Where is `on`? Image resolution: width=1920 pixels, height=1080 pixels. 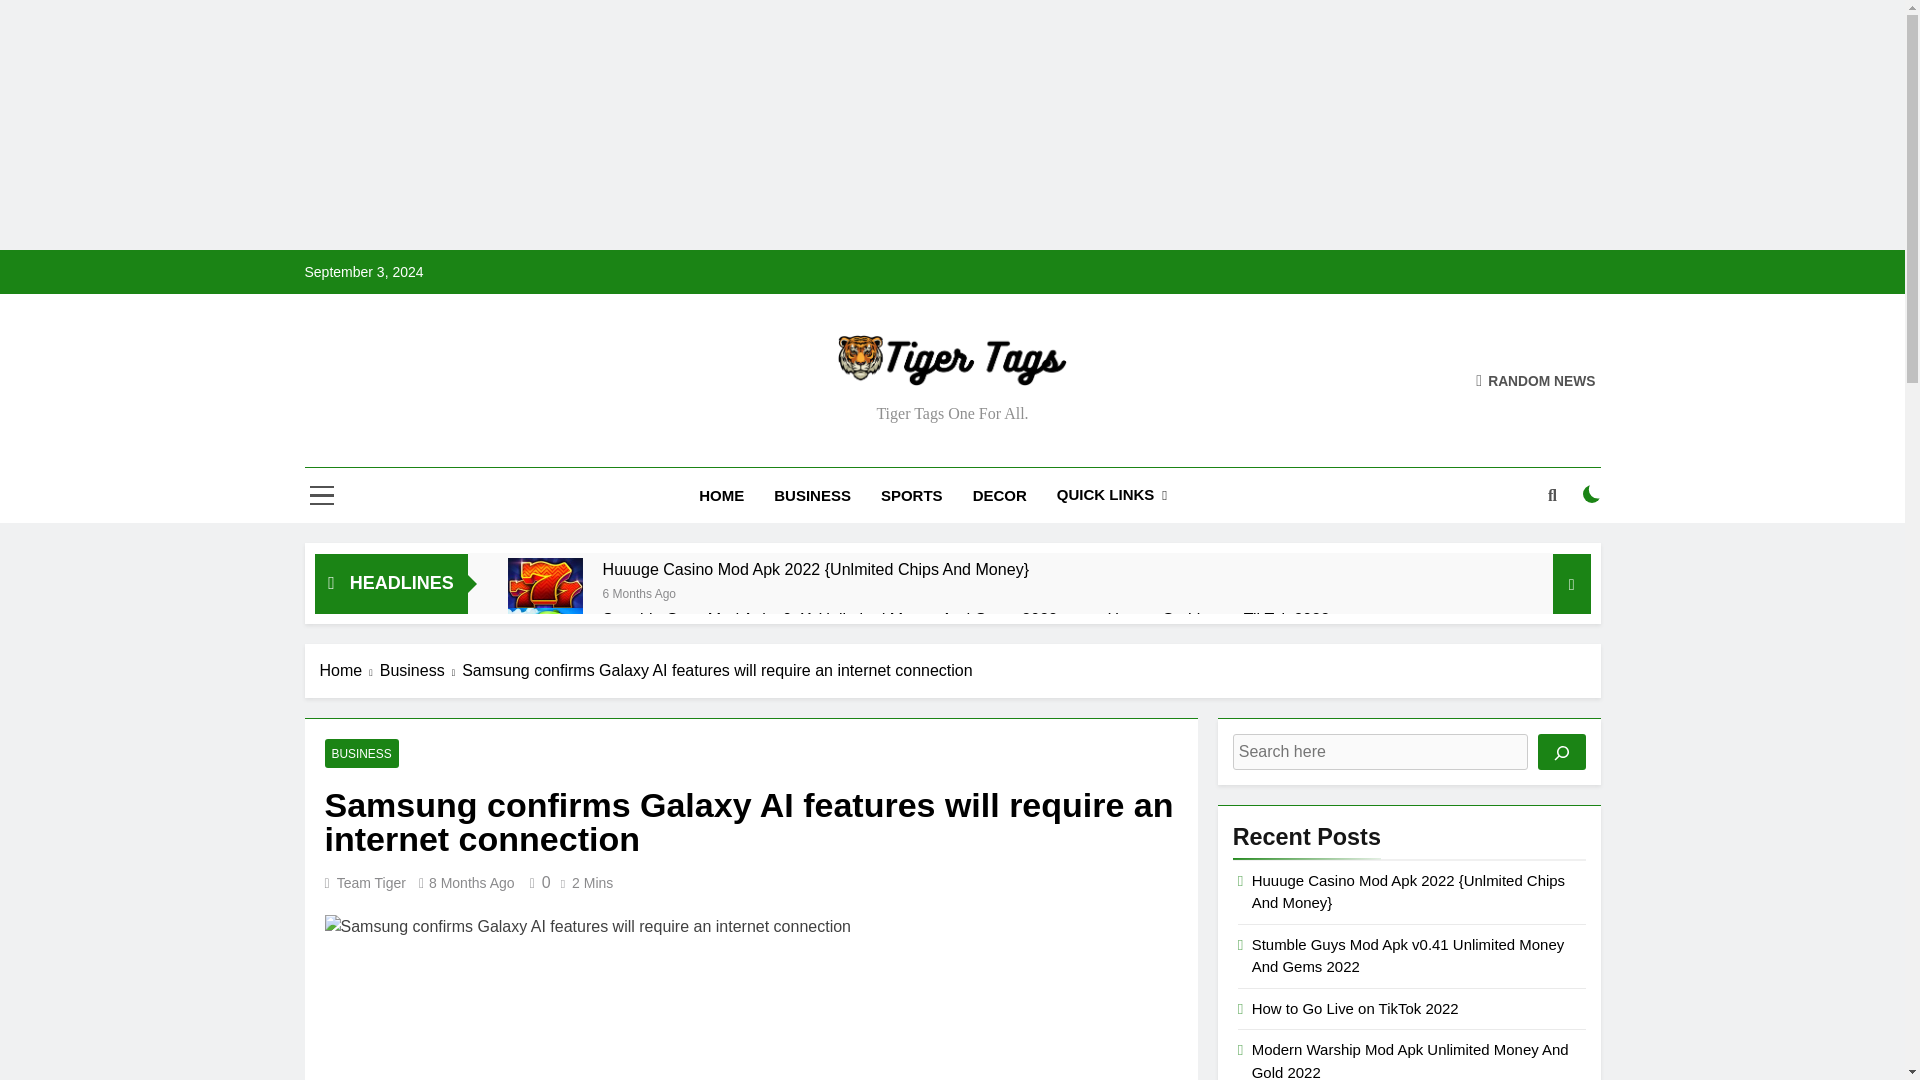 on is located at coordinates (1592, 494).